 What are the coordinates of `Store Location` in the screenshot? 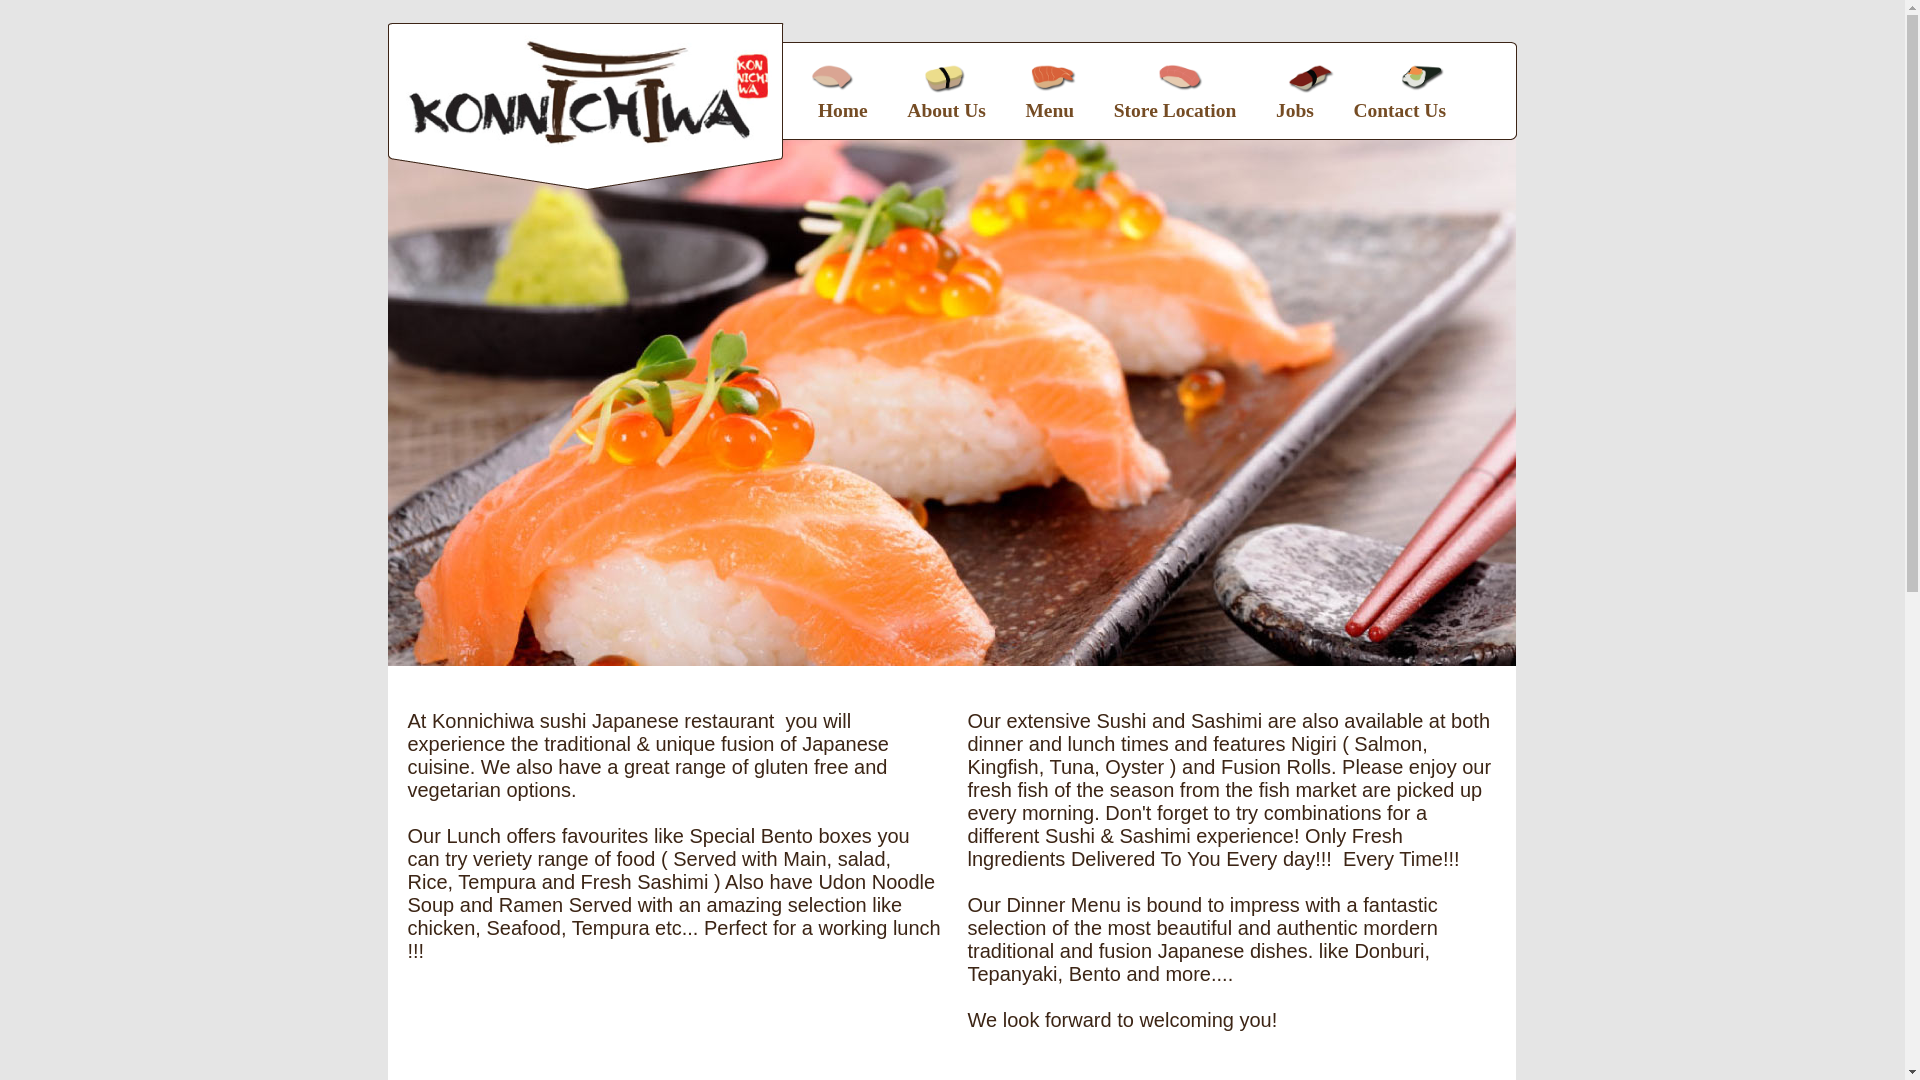 It's located at (1176, 111).